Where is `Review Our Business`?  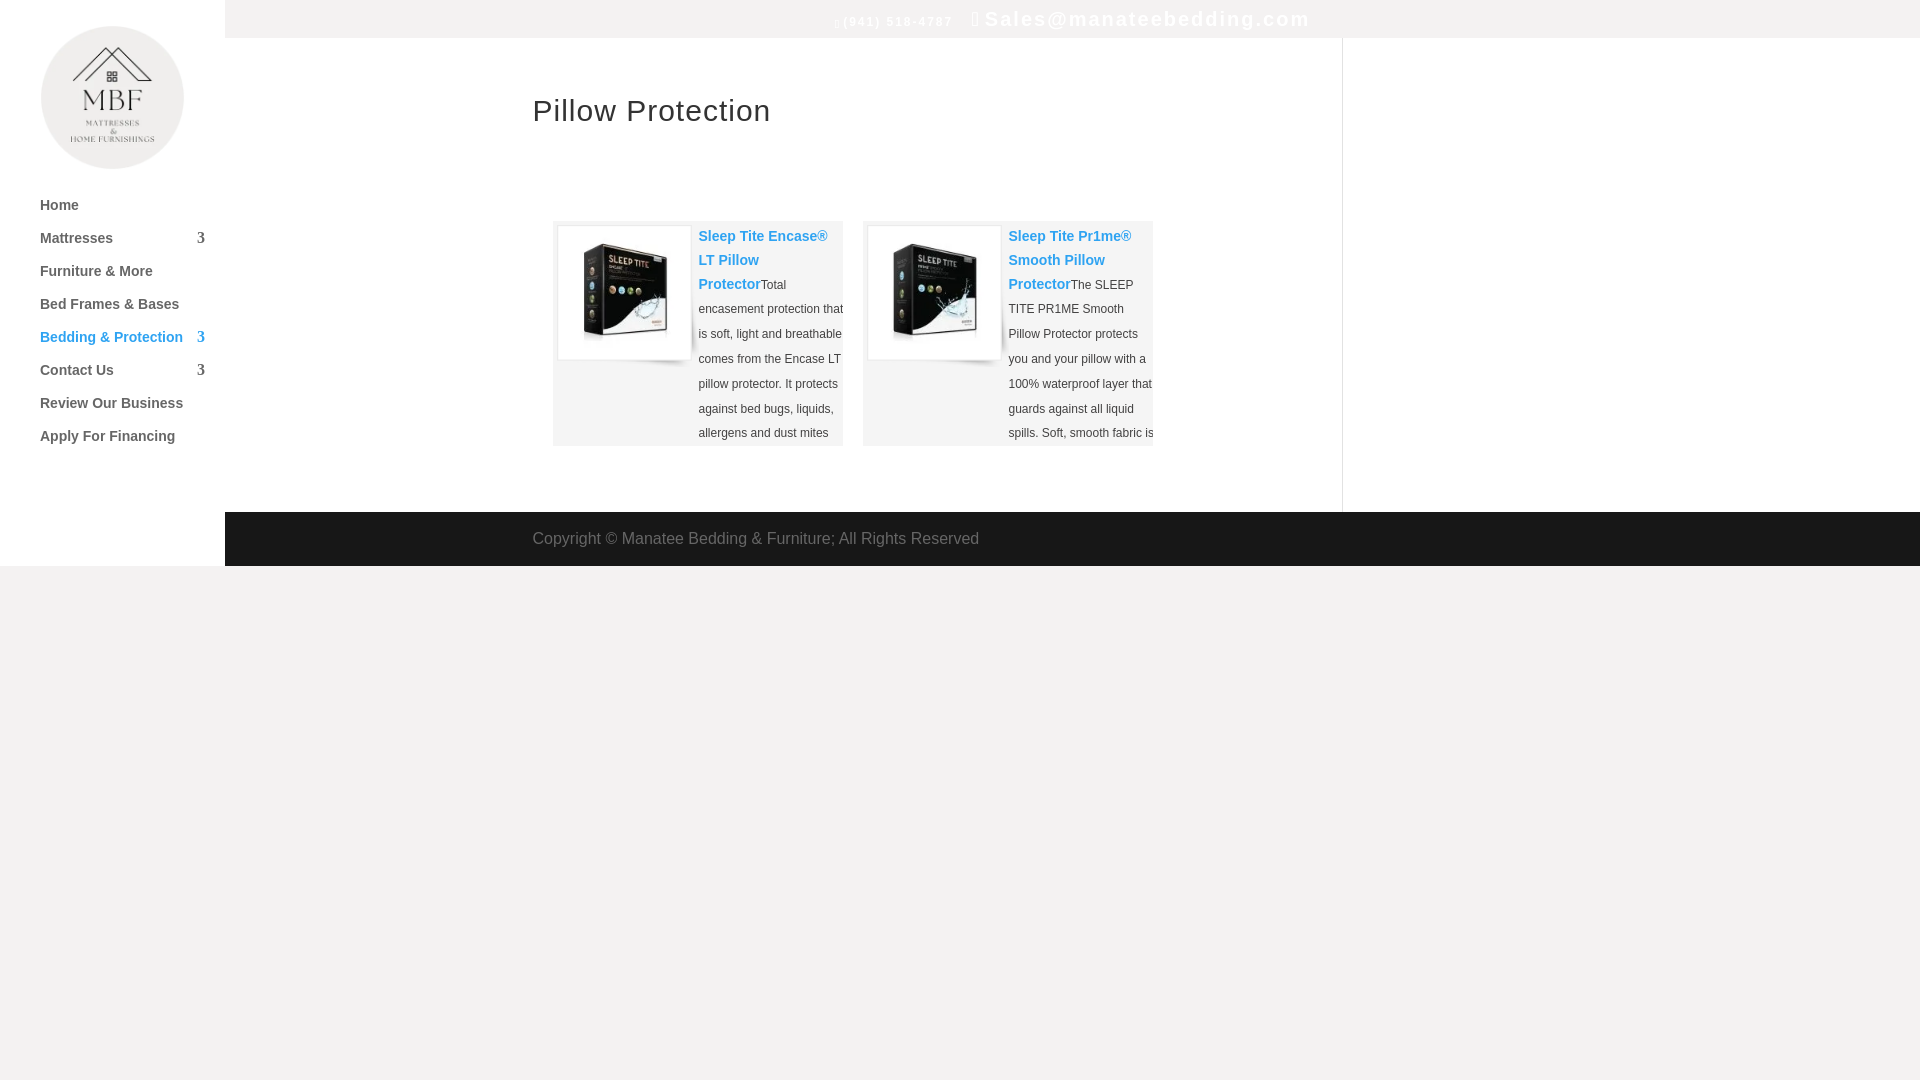
Review Our Business is located at coordinates (132, 412).